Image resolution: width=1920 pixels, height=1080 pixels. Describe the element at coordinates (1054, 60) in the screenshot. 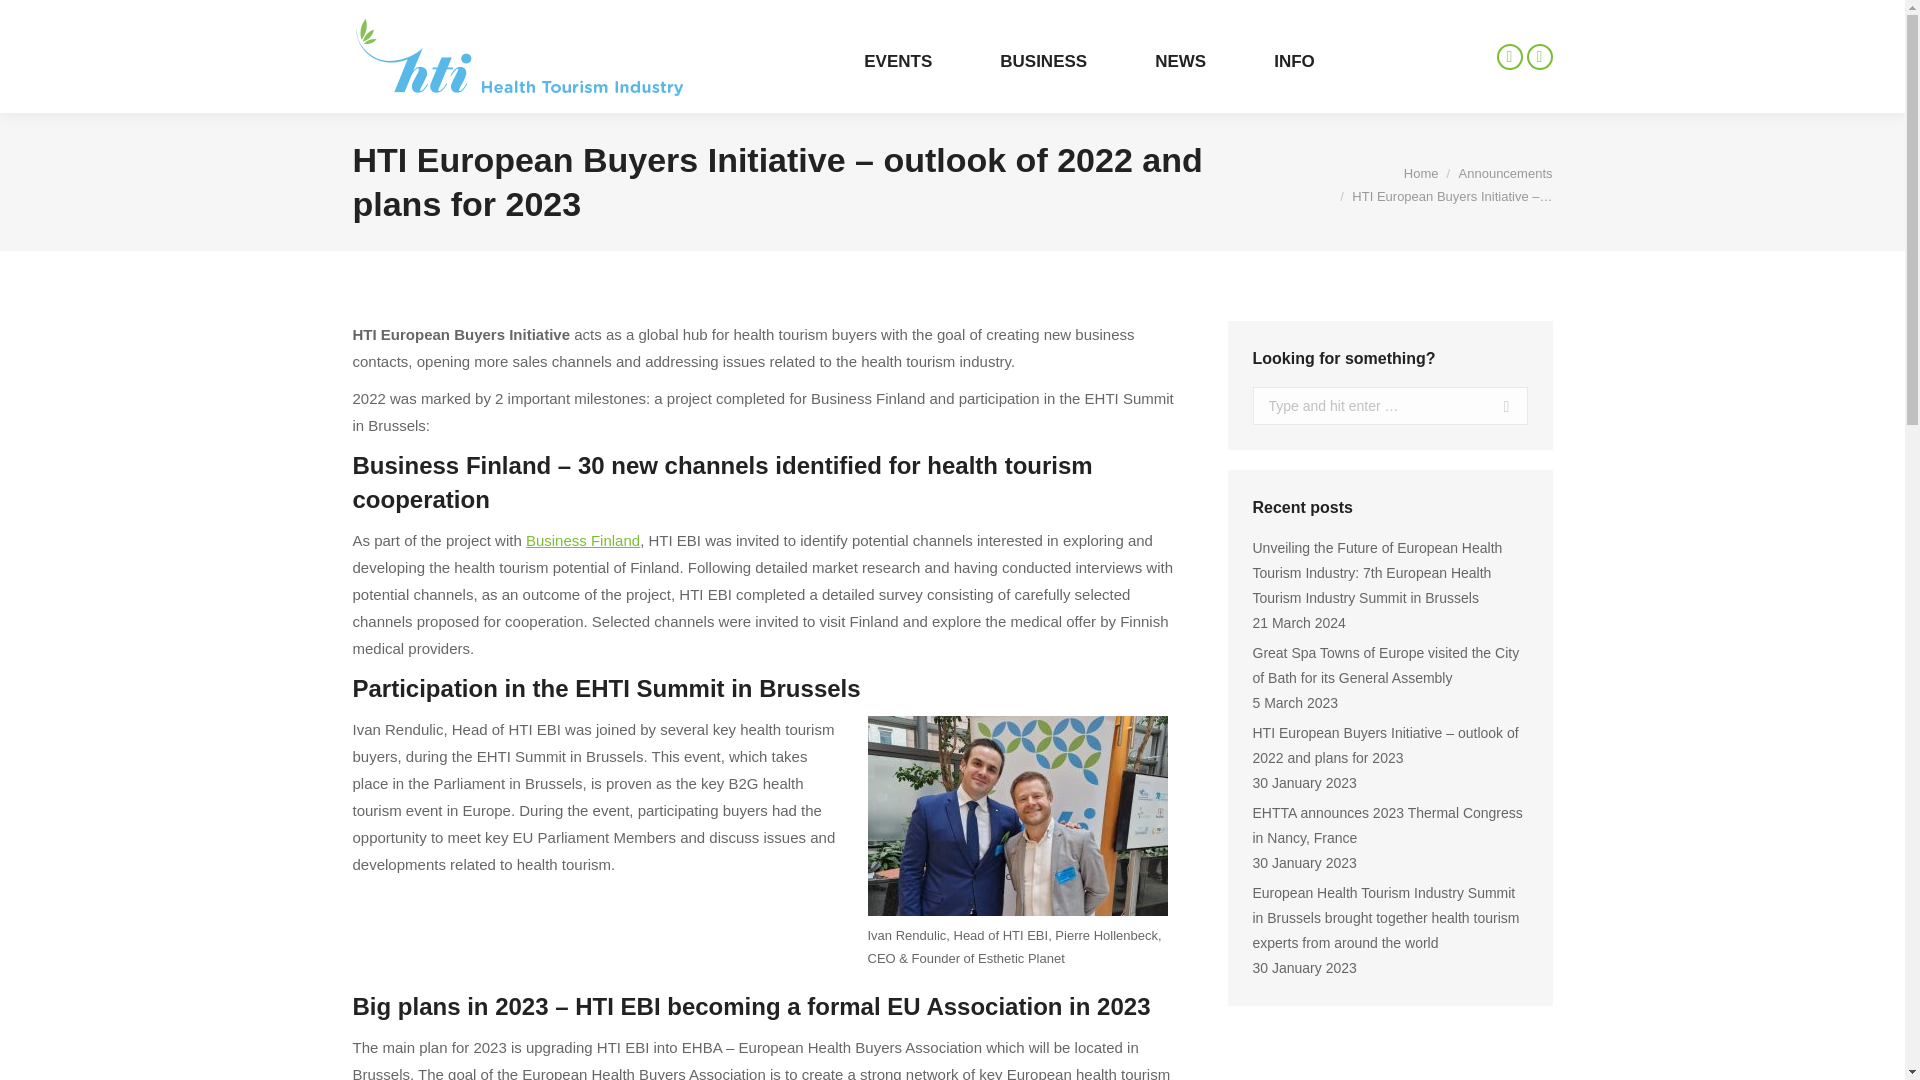

I see `BUSINESS` at that location.